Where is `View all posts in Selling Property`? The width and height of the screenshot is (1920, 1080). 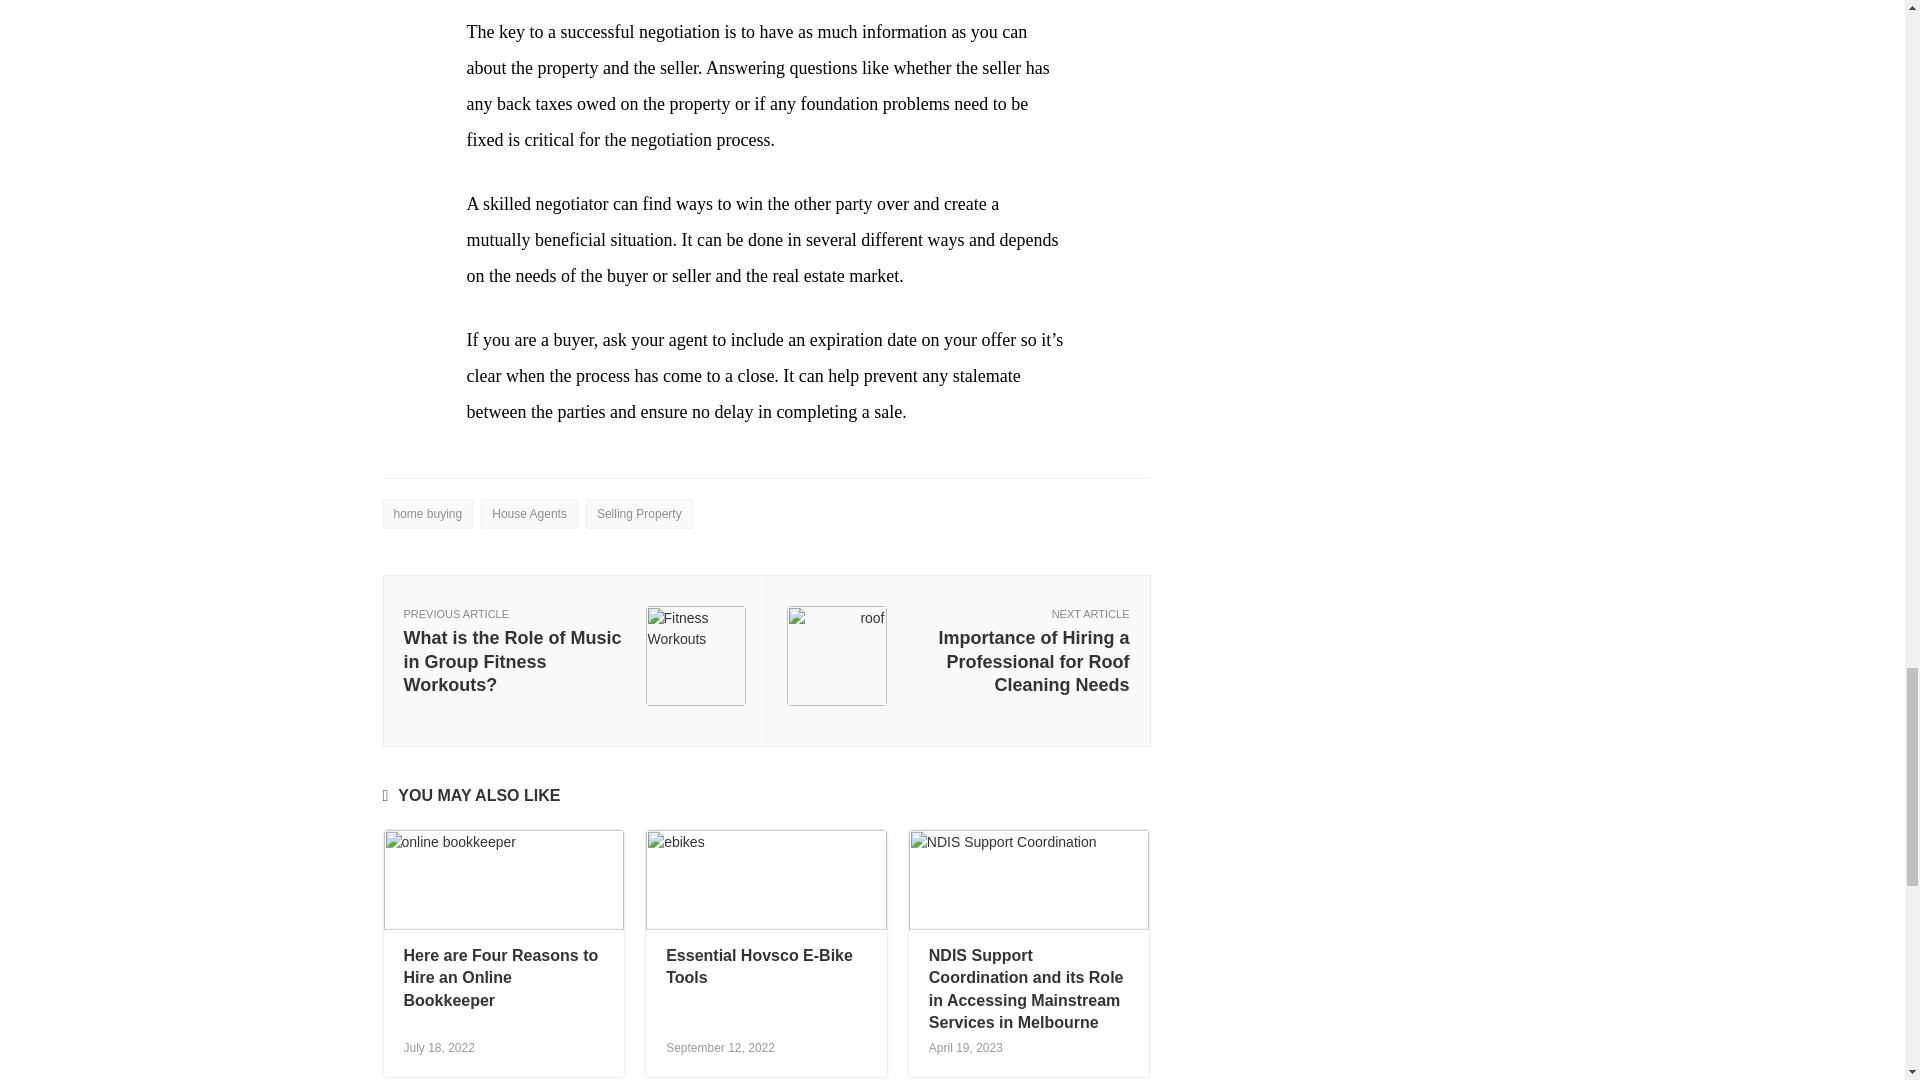 View all posts in Selling Property is located at coordinates (639, 514).